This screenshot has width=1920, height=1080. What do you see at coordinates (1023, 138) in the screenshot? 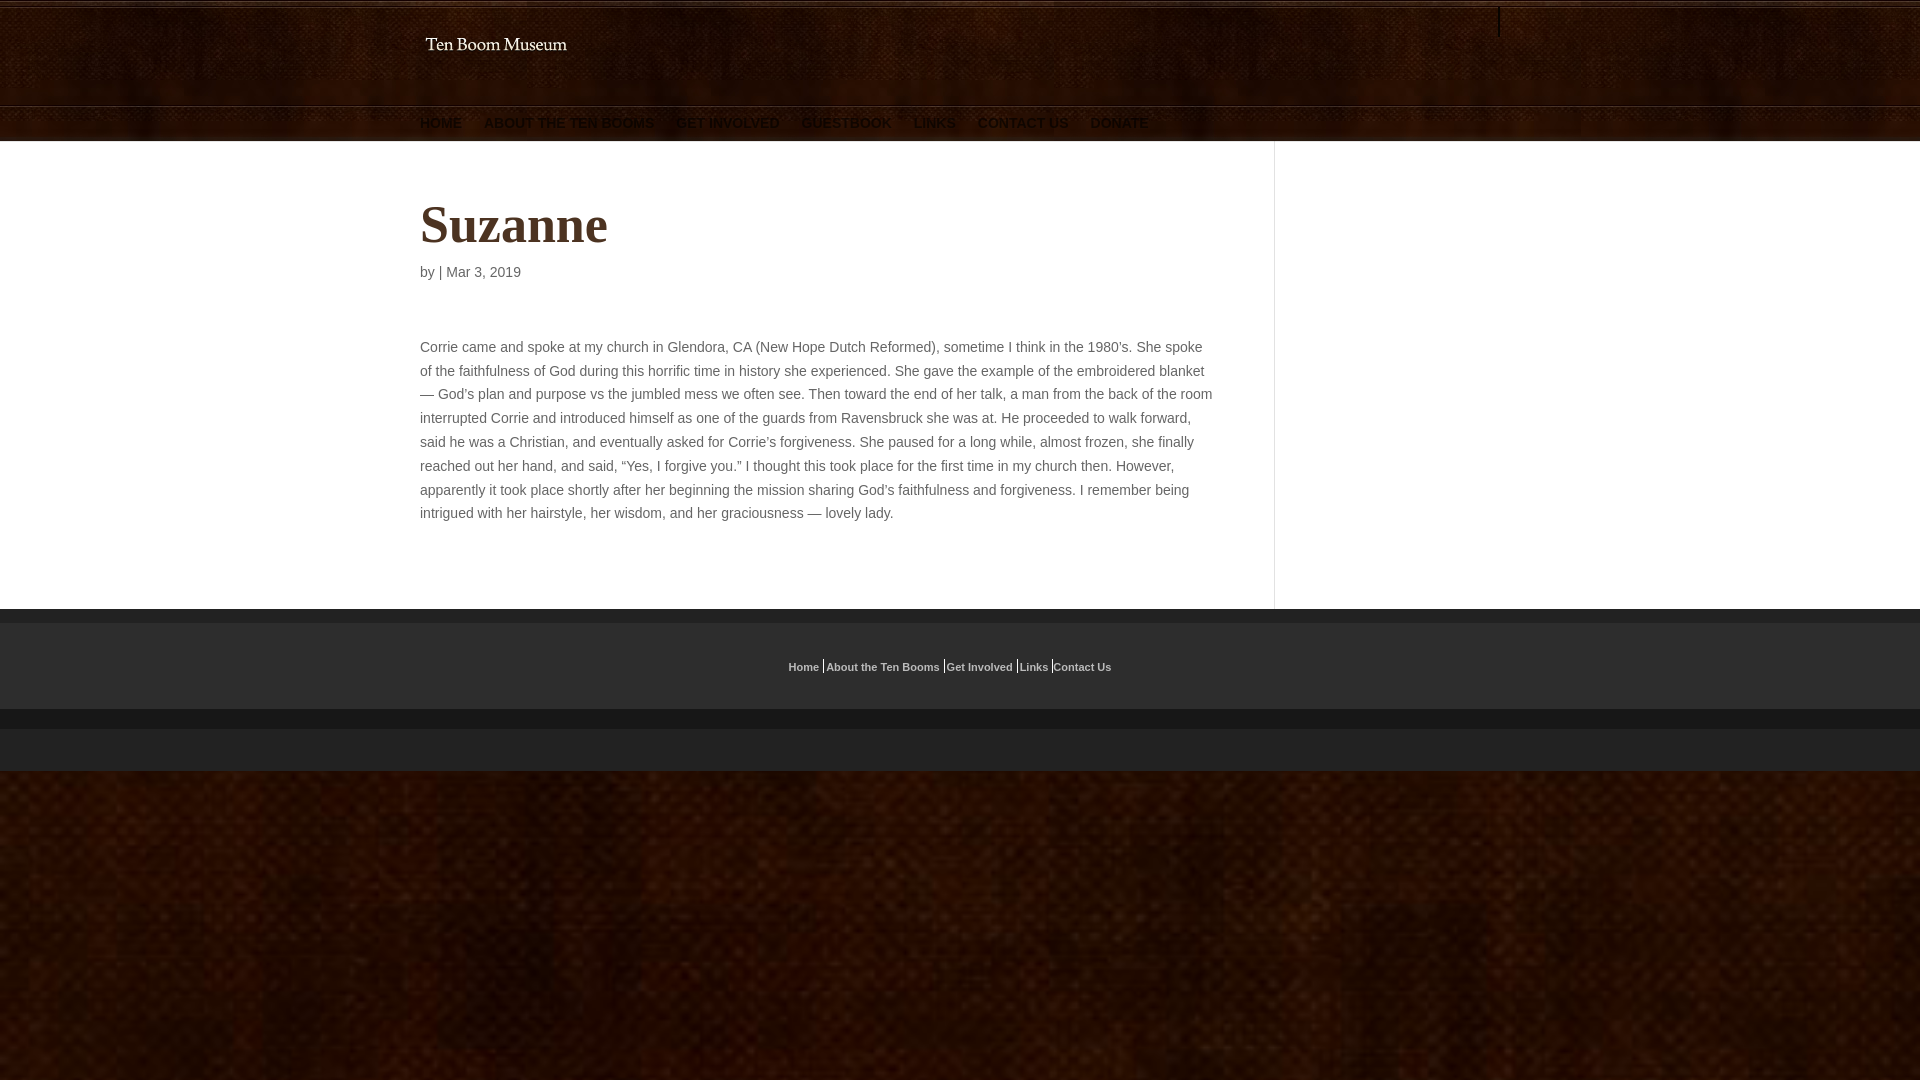
I see `CONTACT US` at bounding box center [1023, 138].